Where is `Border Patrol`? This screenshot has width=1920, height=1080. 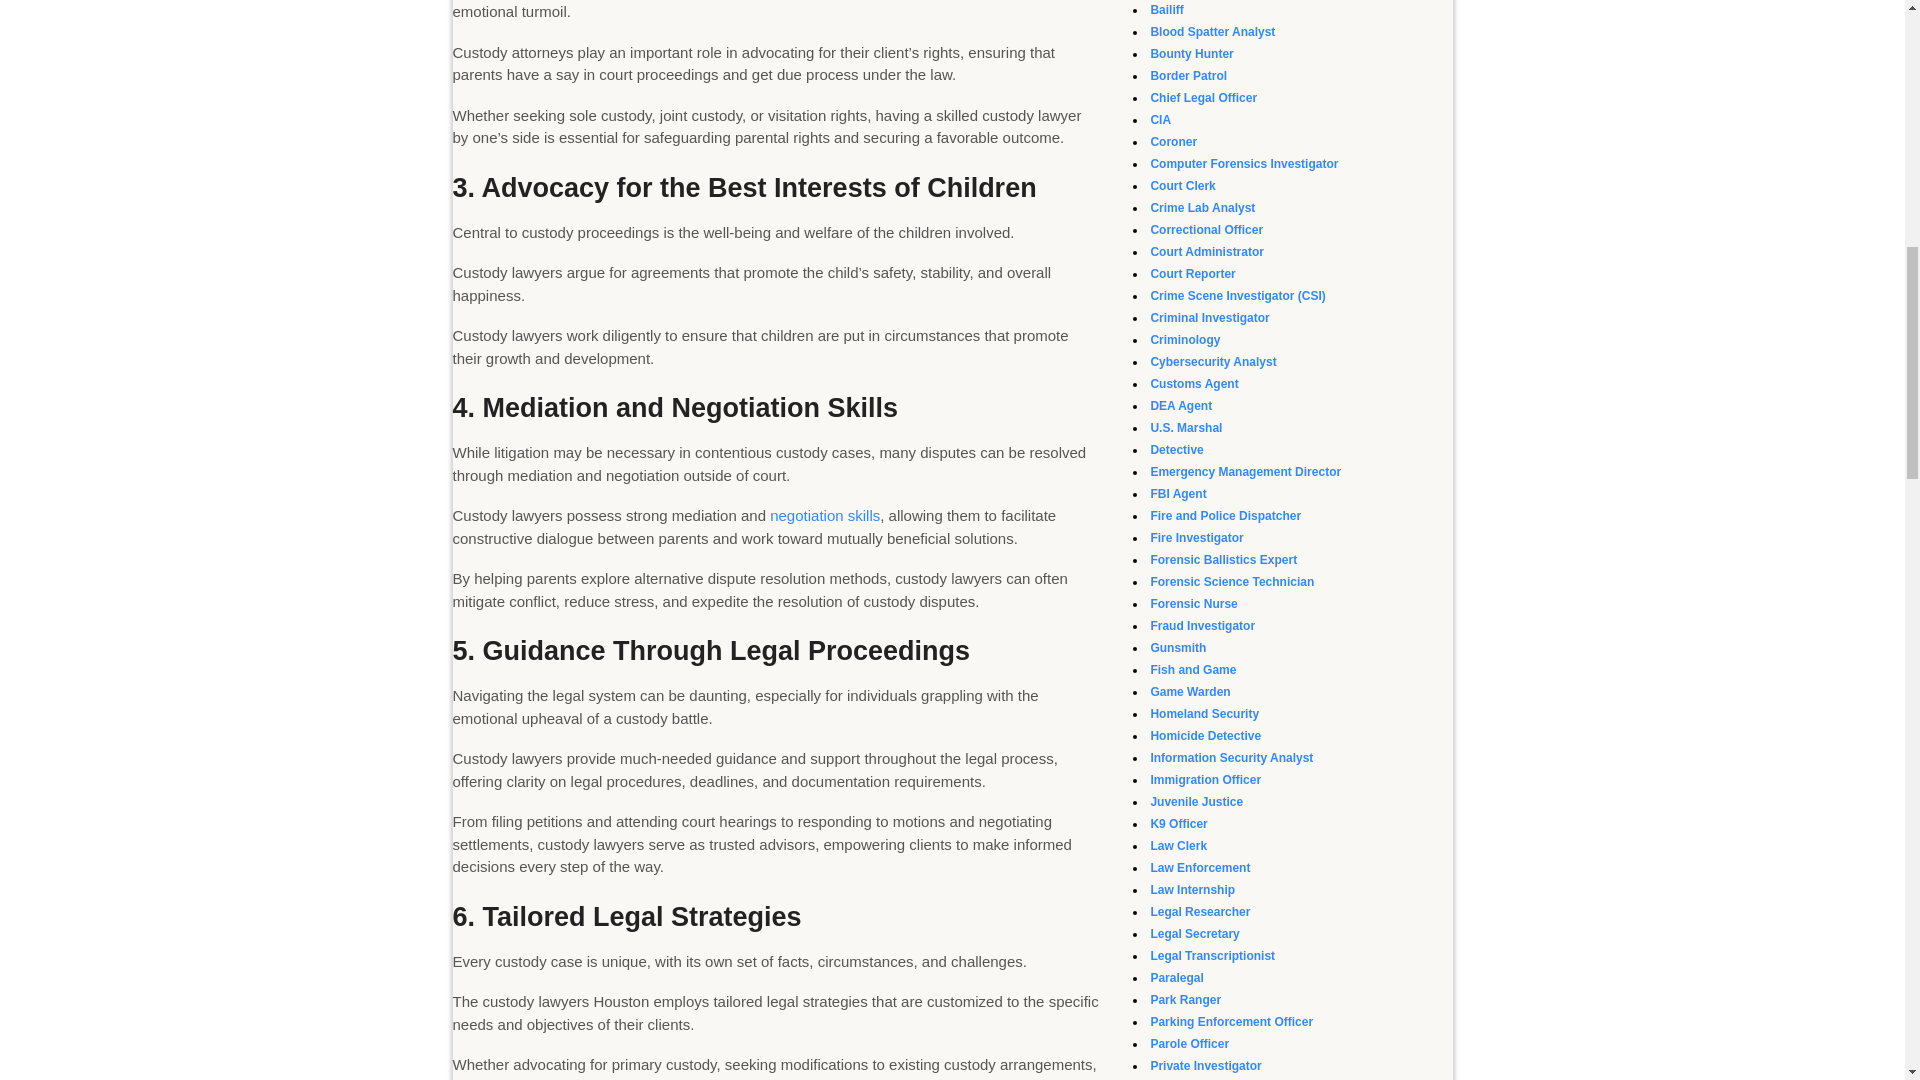
Border Patrol is located at coordinates (1188, 76).